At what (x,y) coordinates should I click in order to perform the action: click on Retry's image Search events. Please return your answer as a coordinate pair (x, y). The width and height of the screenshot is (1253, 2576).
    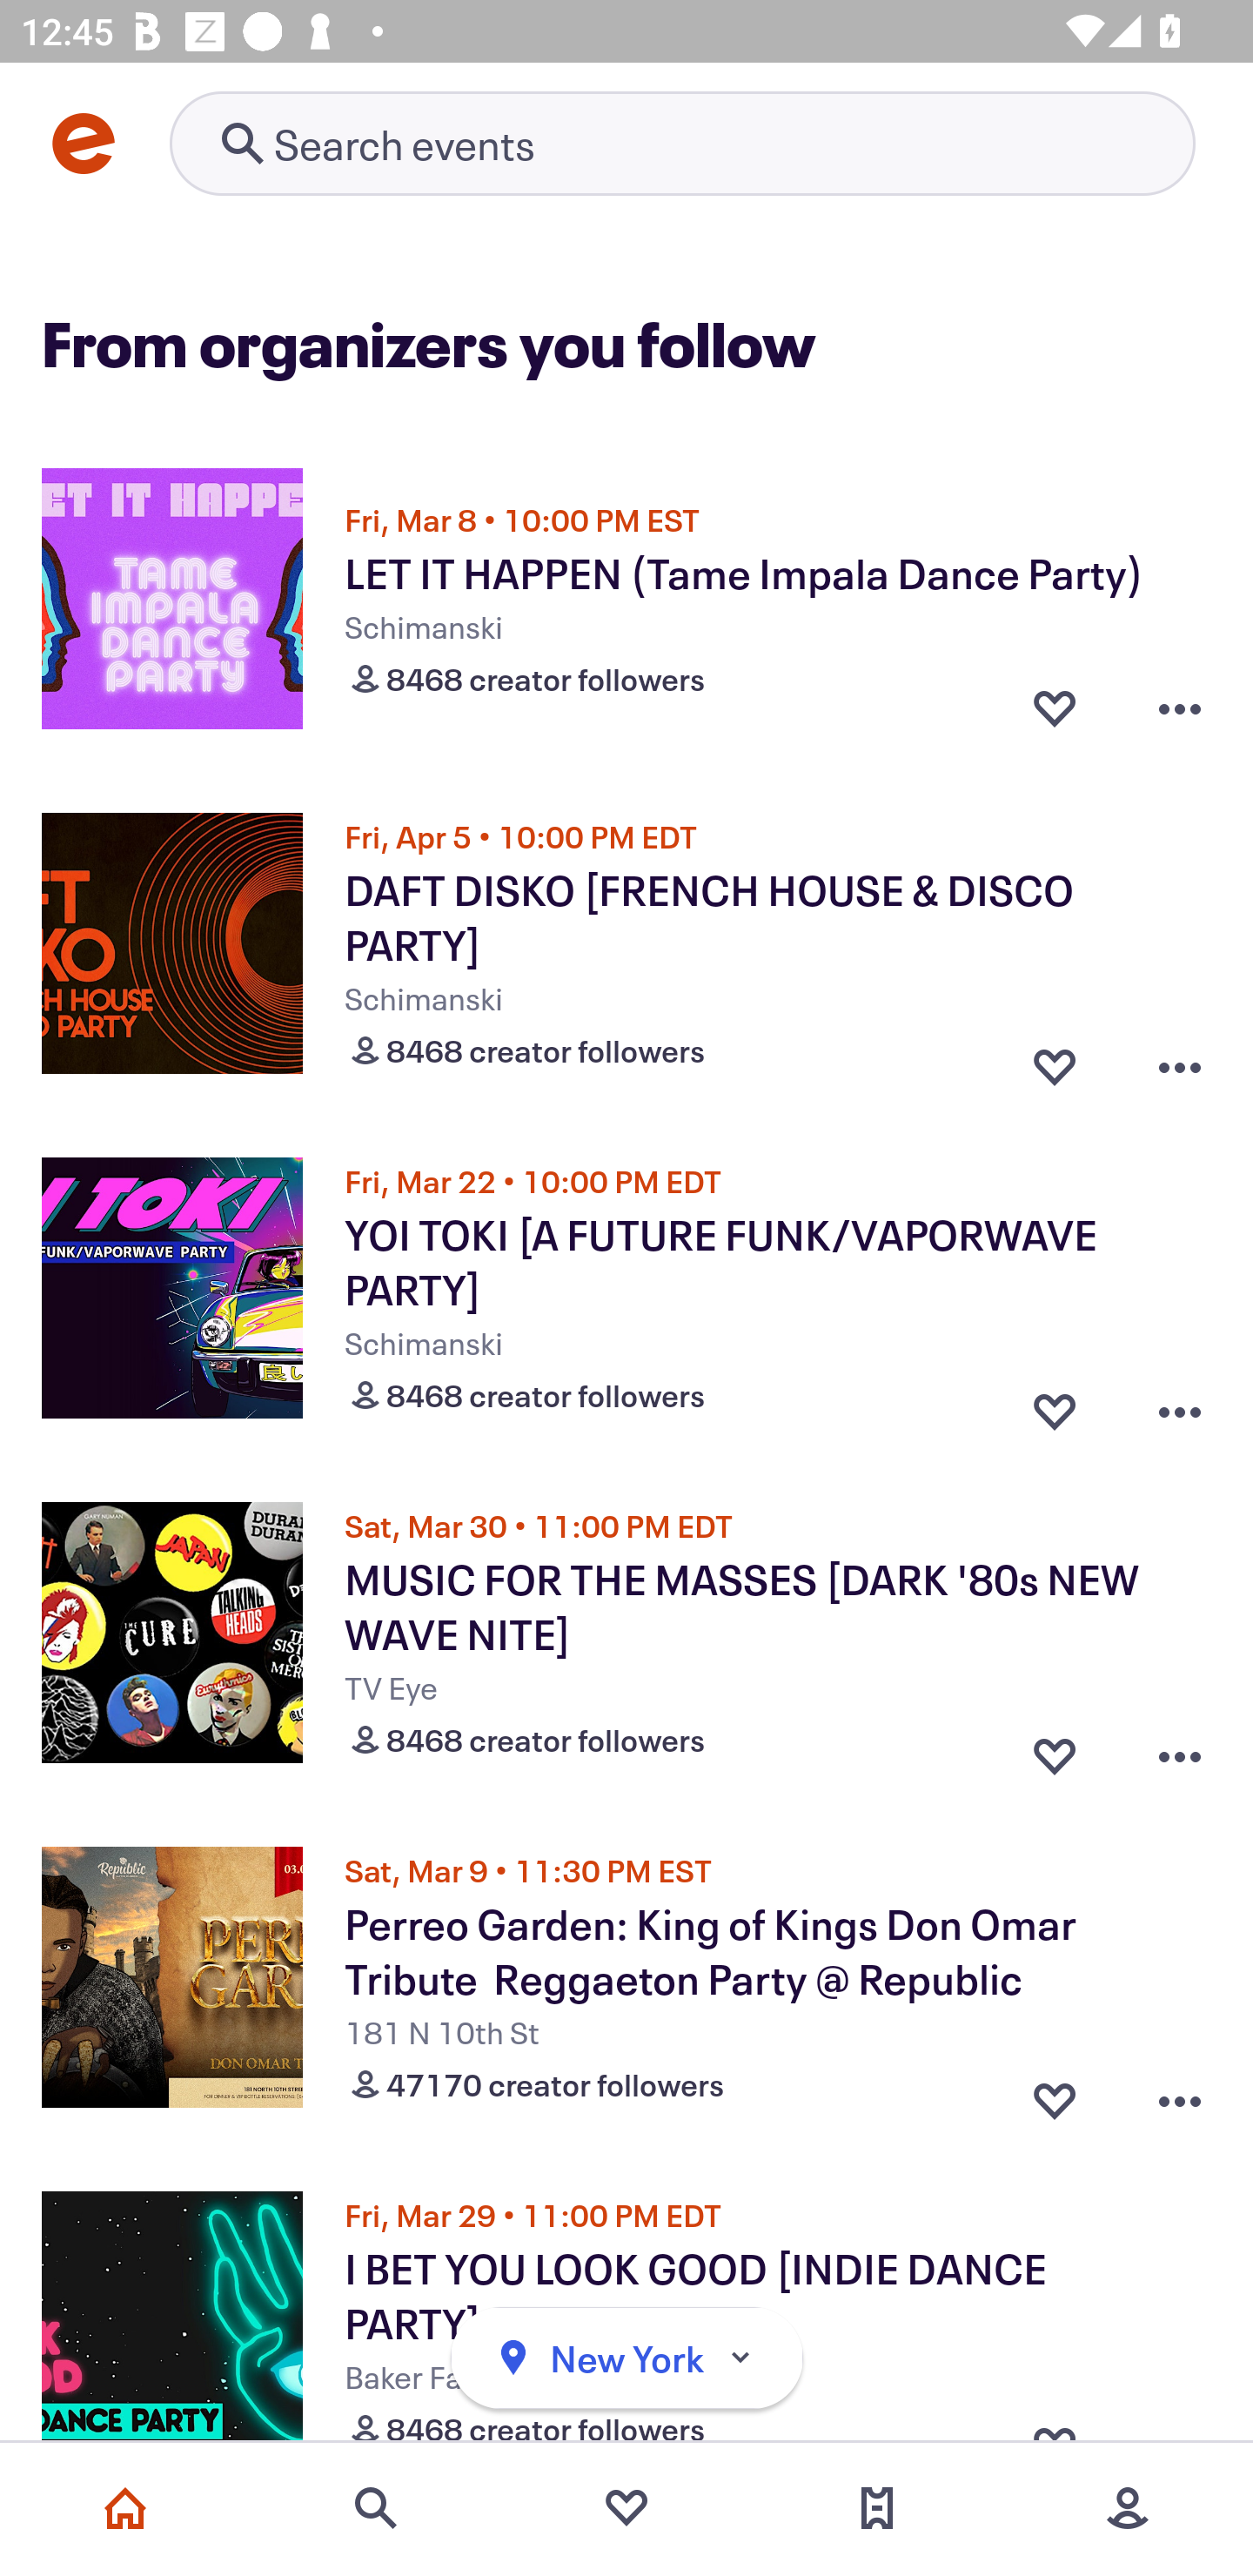
    Looking at the image, I should click on (682, 143).